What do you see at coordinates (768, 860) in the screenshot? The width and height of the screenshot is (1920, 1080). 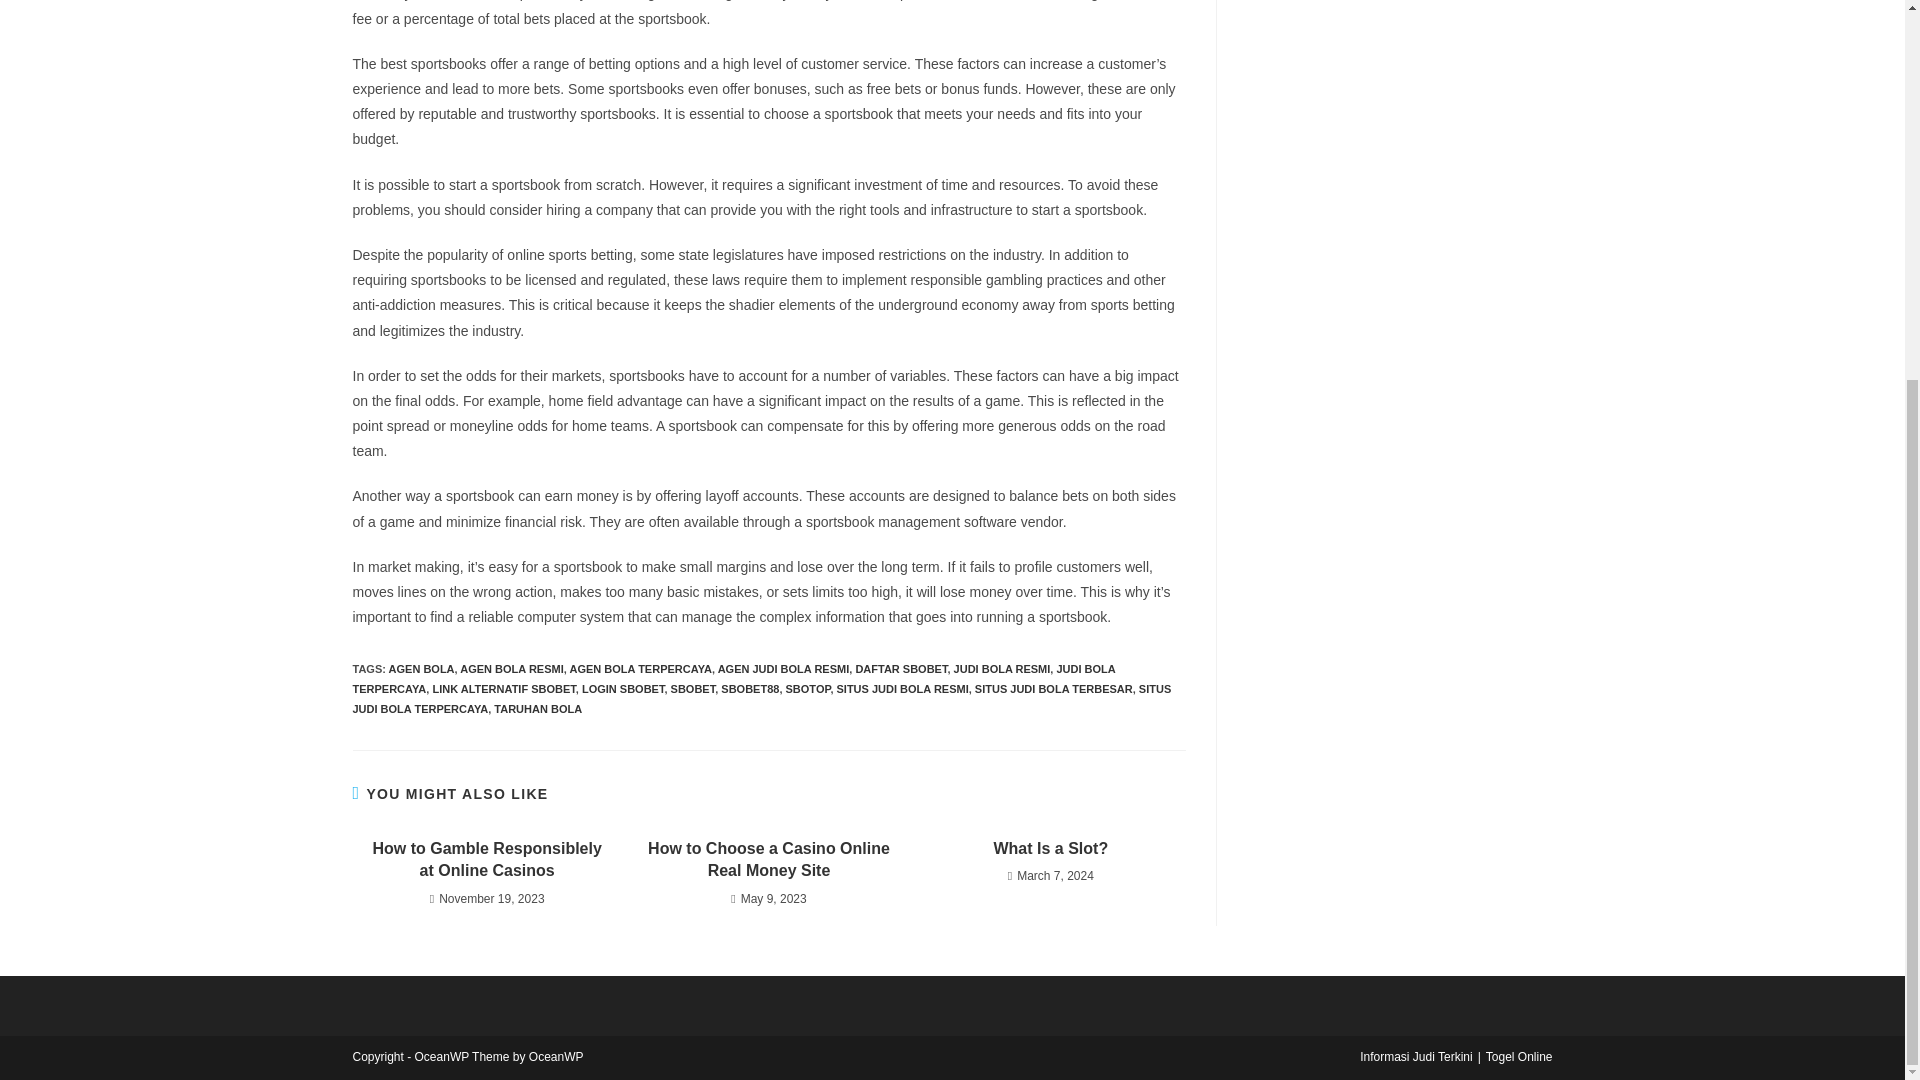 I see `How to Choose a Casino Online Real Money Site` at bounding box center [768, 860].